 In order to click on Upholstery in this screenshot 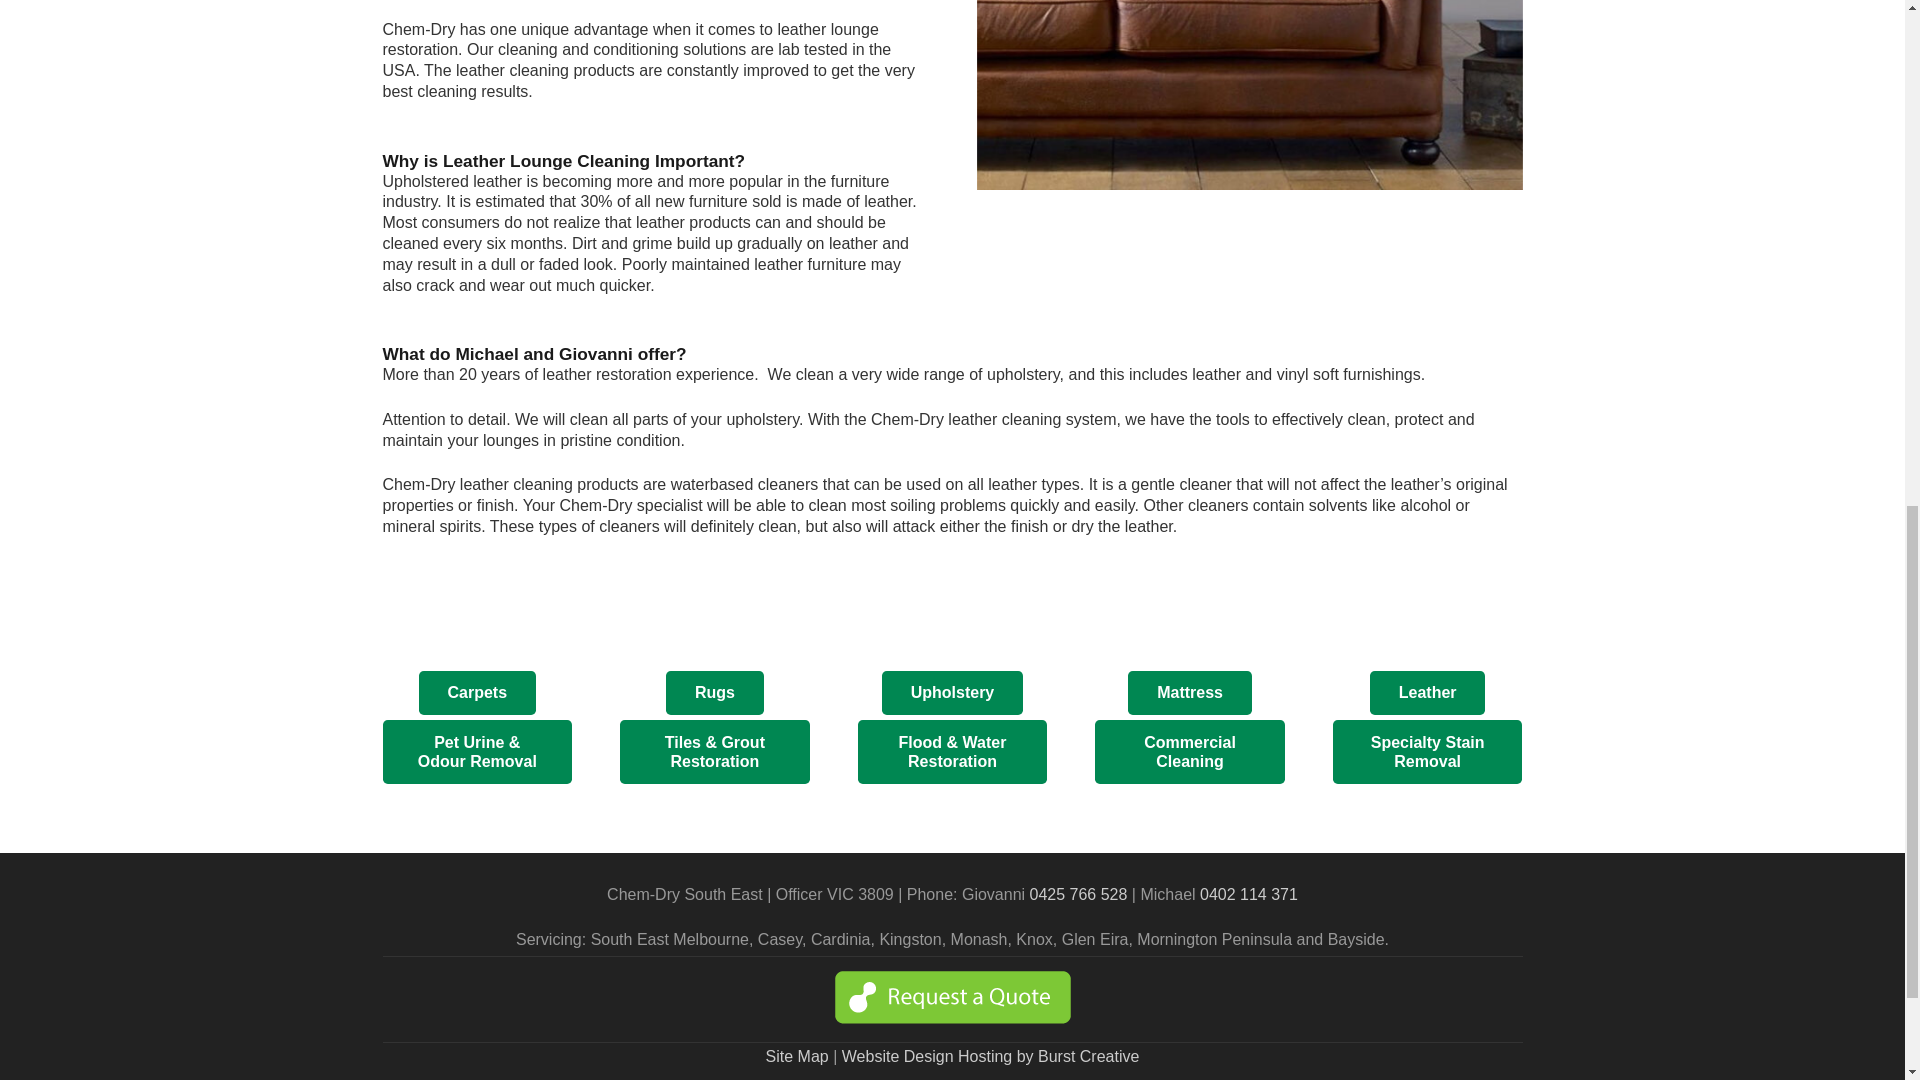, I will do `click(952, 693)`.